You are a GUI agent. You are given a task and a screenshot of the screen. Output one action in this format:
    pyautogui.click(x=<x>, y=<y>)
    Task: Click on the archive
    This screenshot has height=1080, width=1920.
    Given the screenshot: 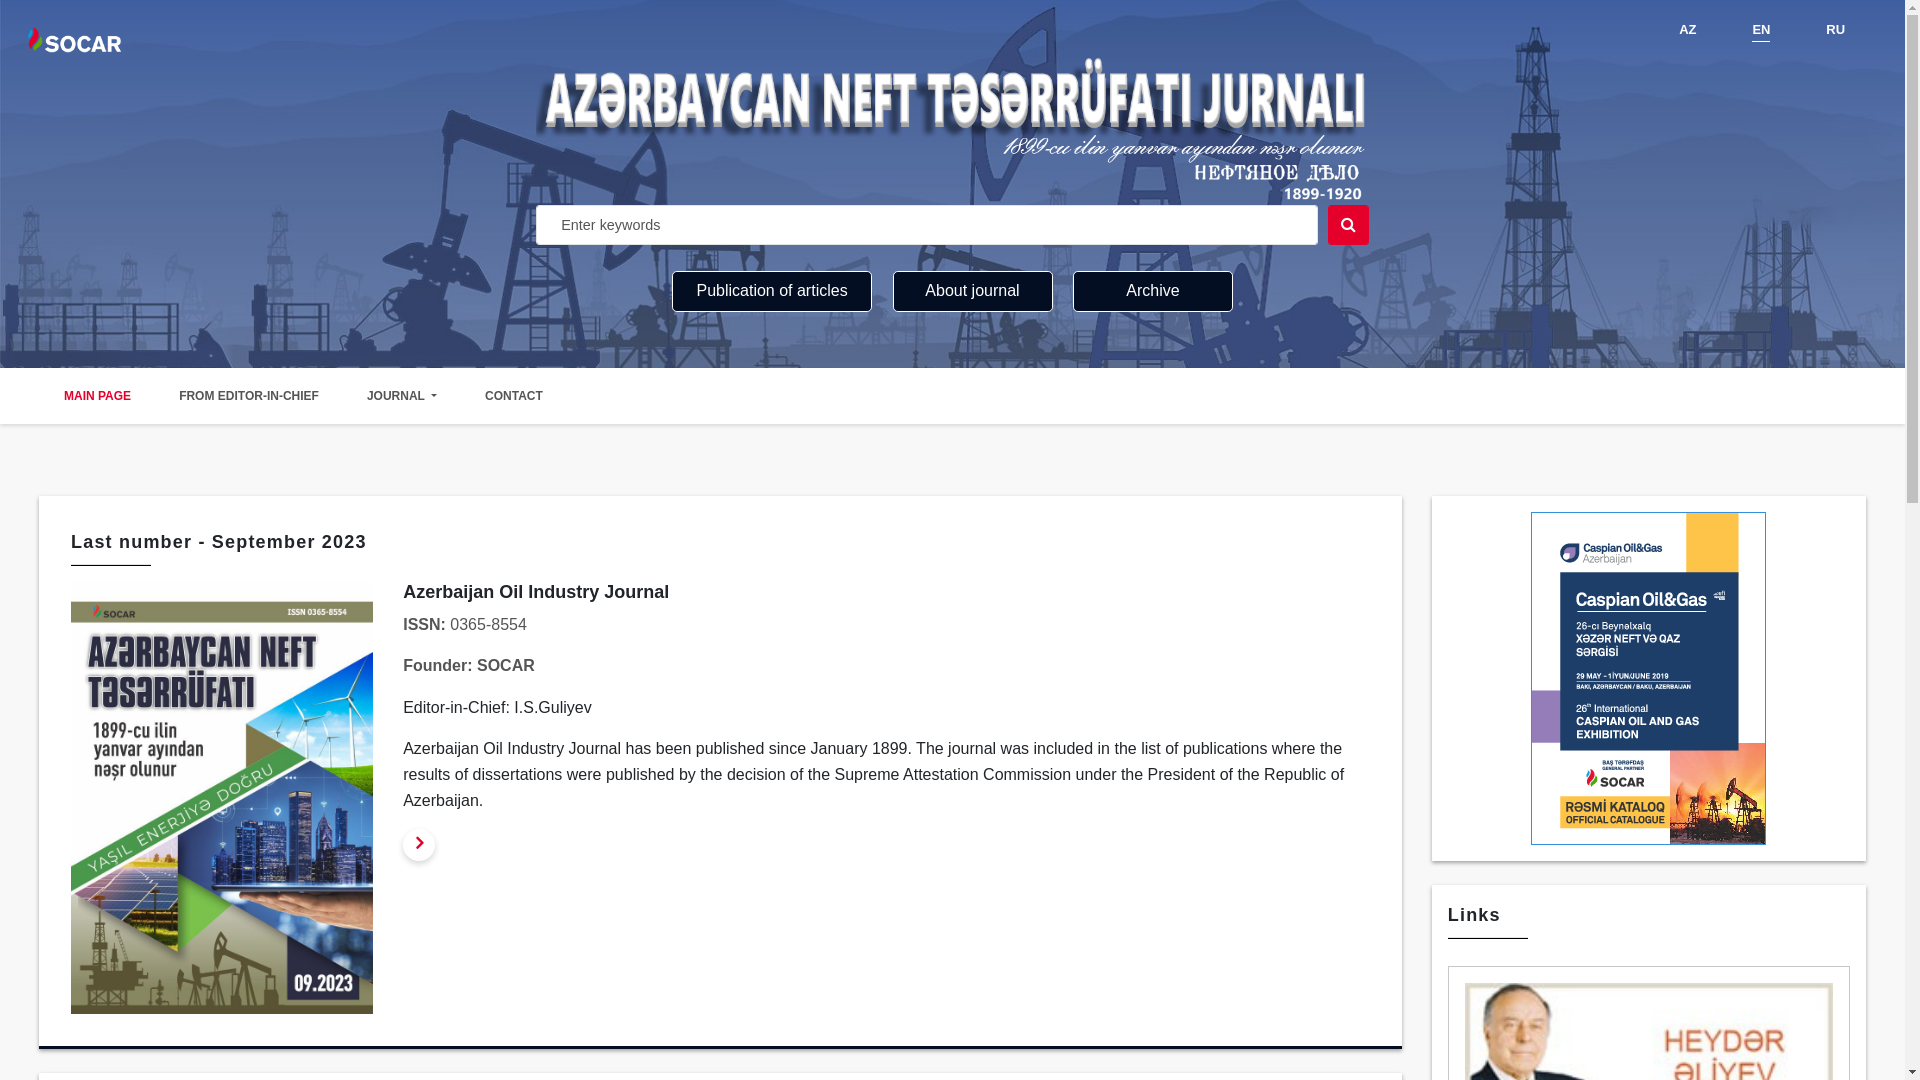 What is the action you would take?
    pyautogui.click(x=1153, y=292)
    